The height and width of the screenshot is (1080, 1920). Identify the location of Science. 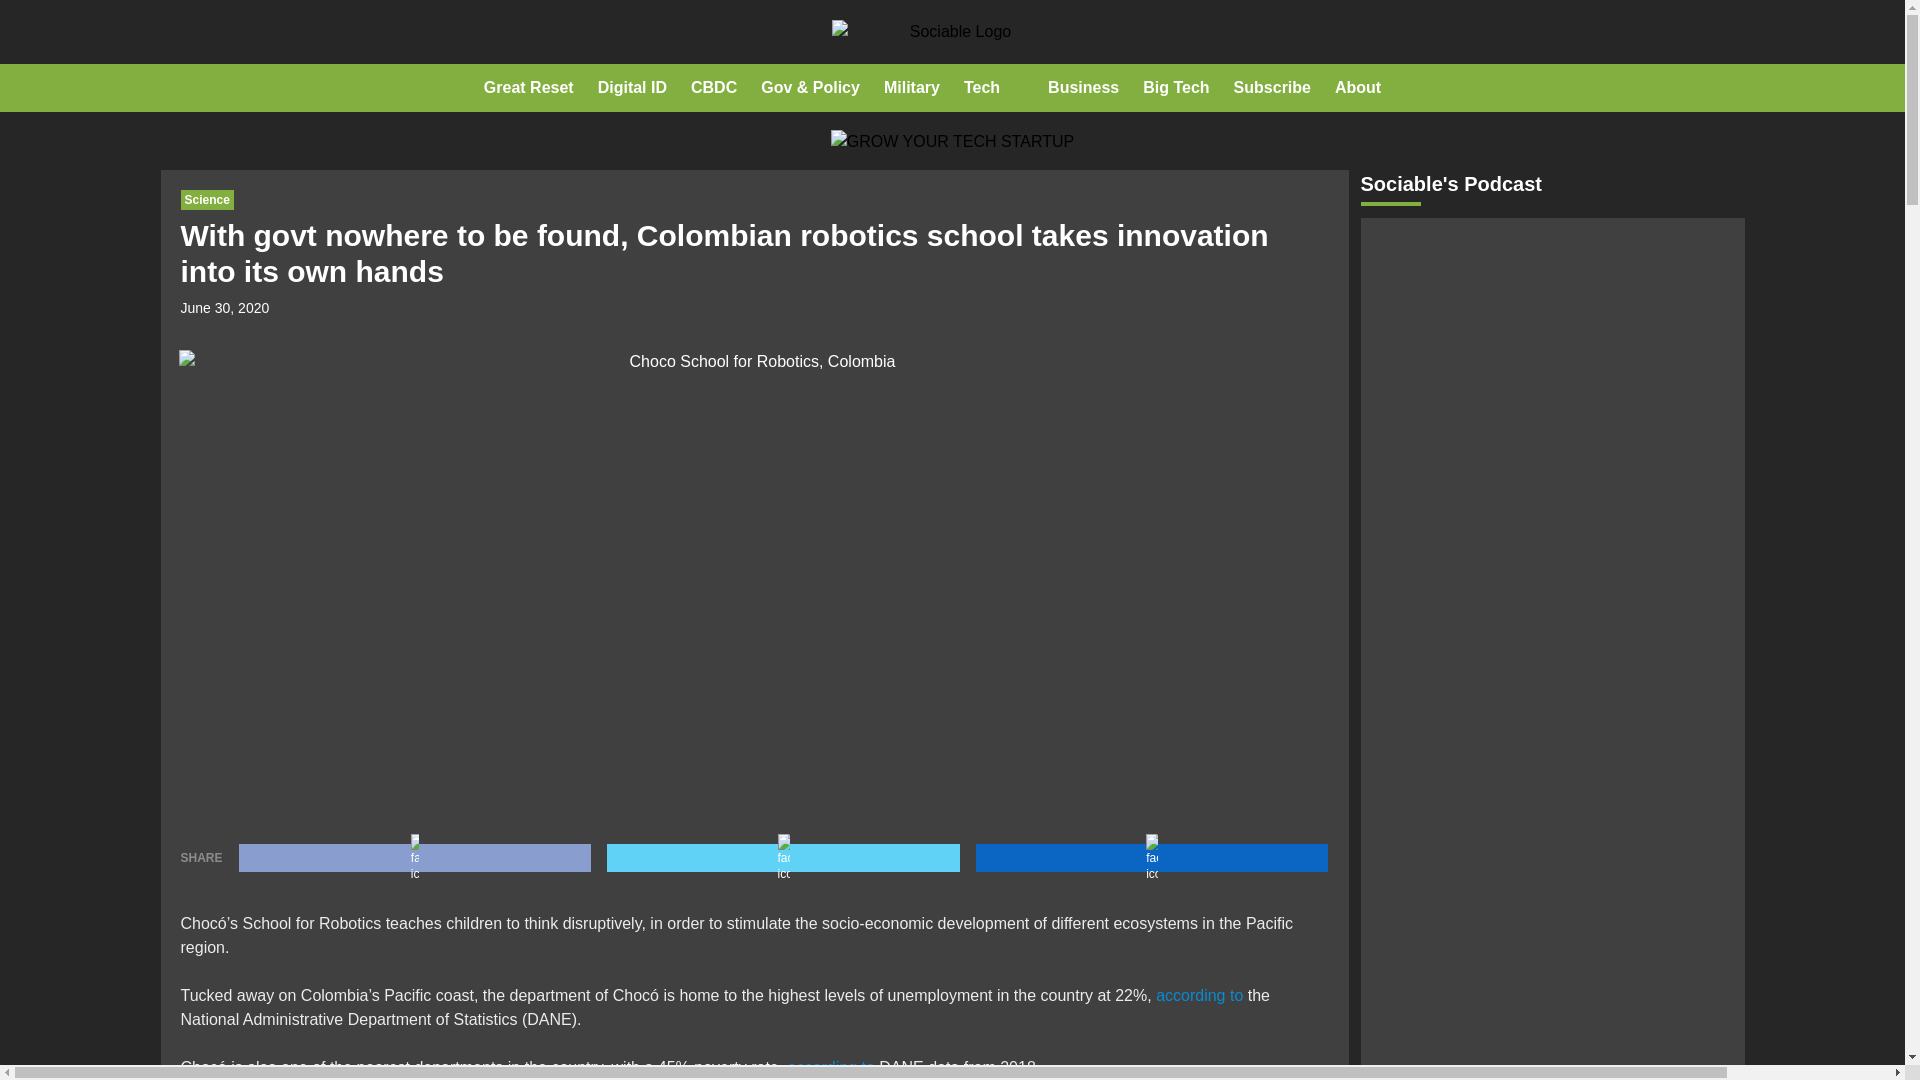
(206, 200).